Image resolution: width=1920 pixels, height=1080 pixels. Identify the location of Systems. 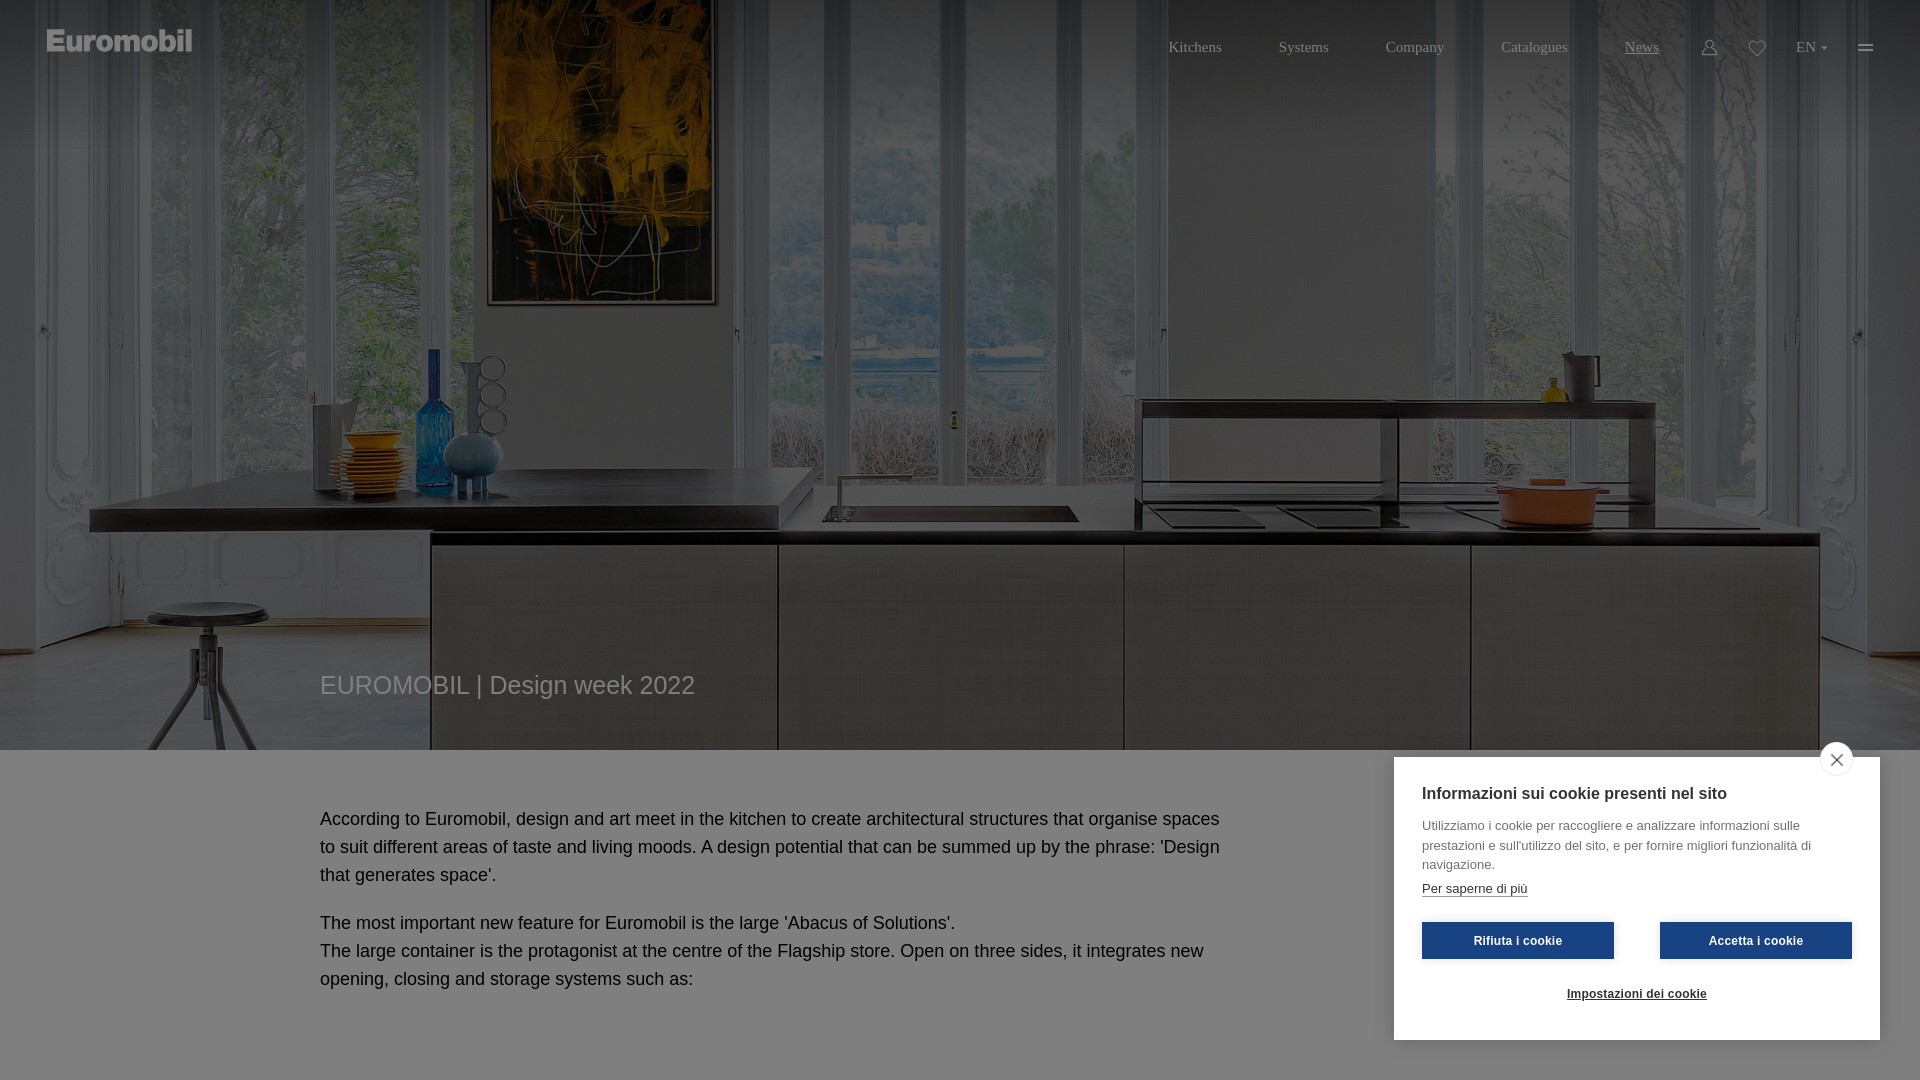
(1304, 40).